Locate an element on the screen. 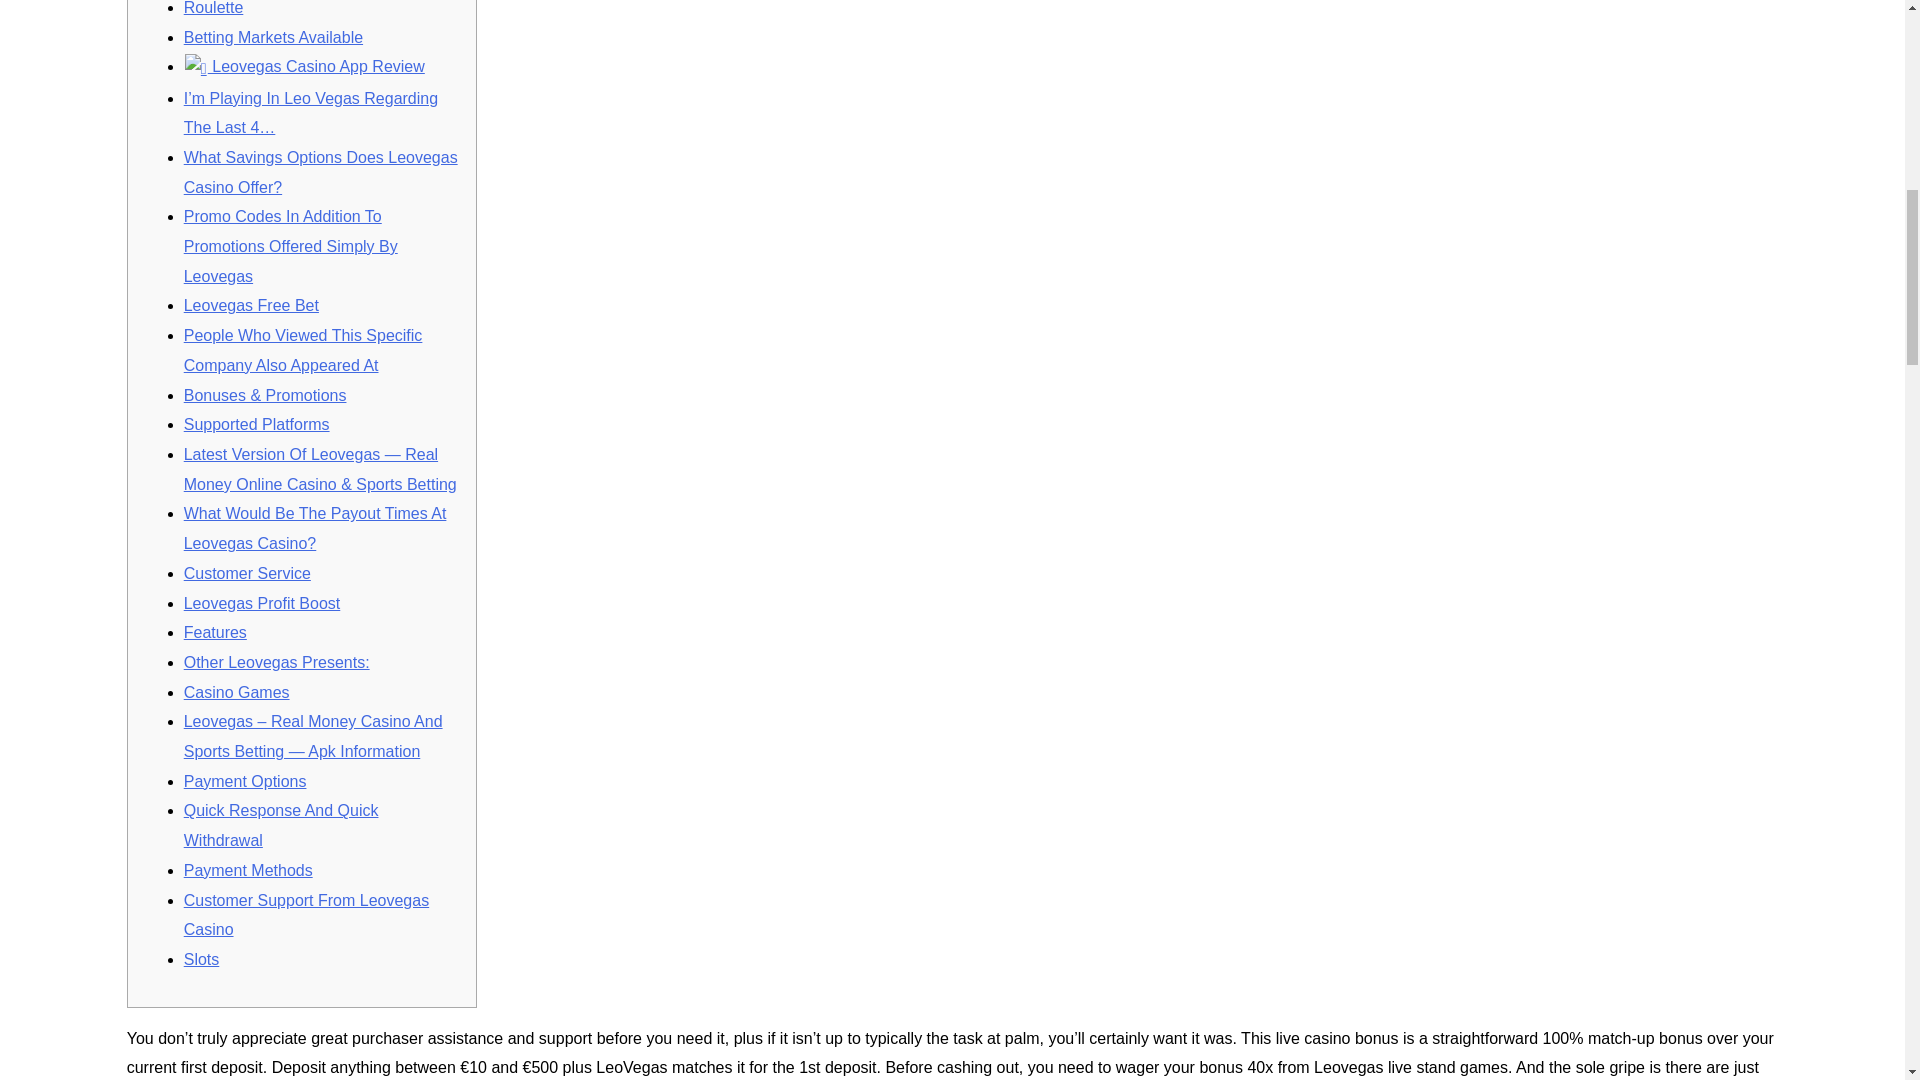 The height and width of the screenshot is (1080, 1920). What Savings Options Does Leovegas Casino Offer? is located at coordinates (321, 172).